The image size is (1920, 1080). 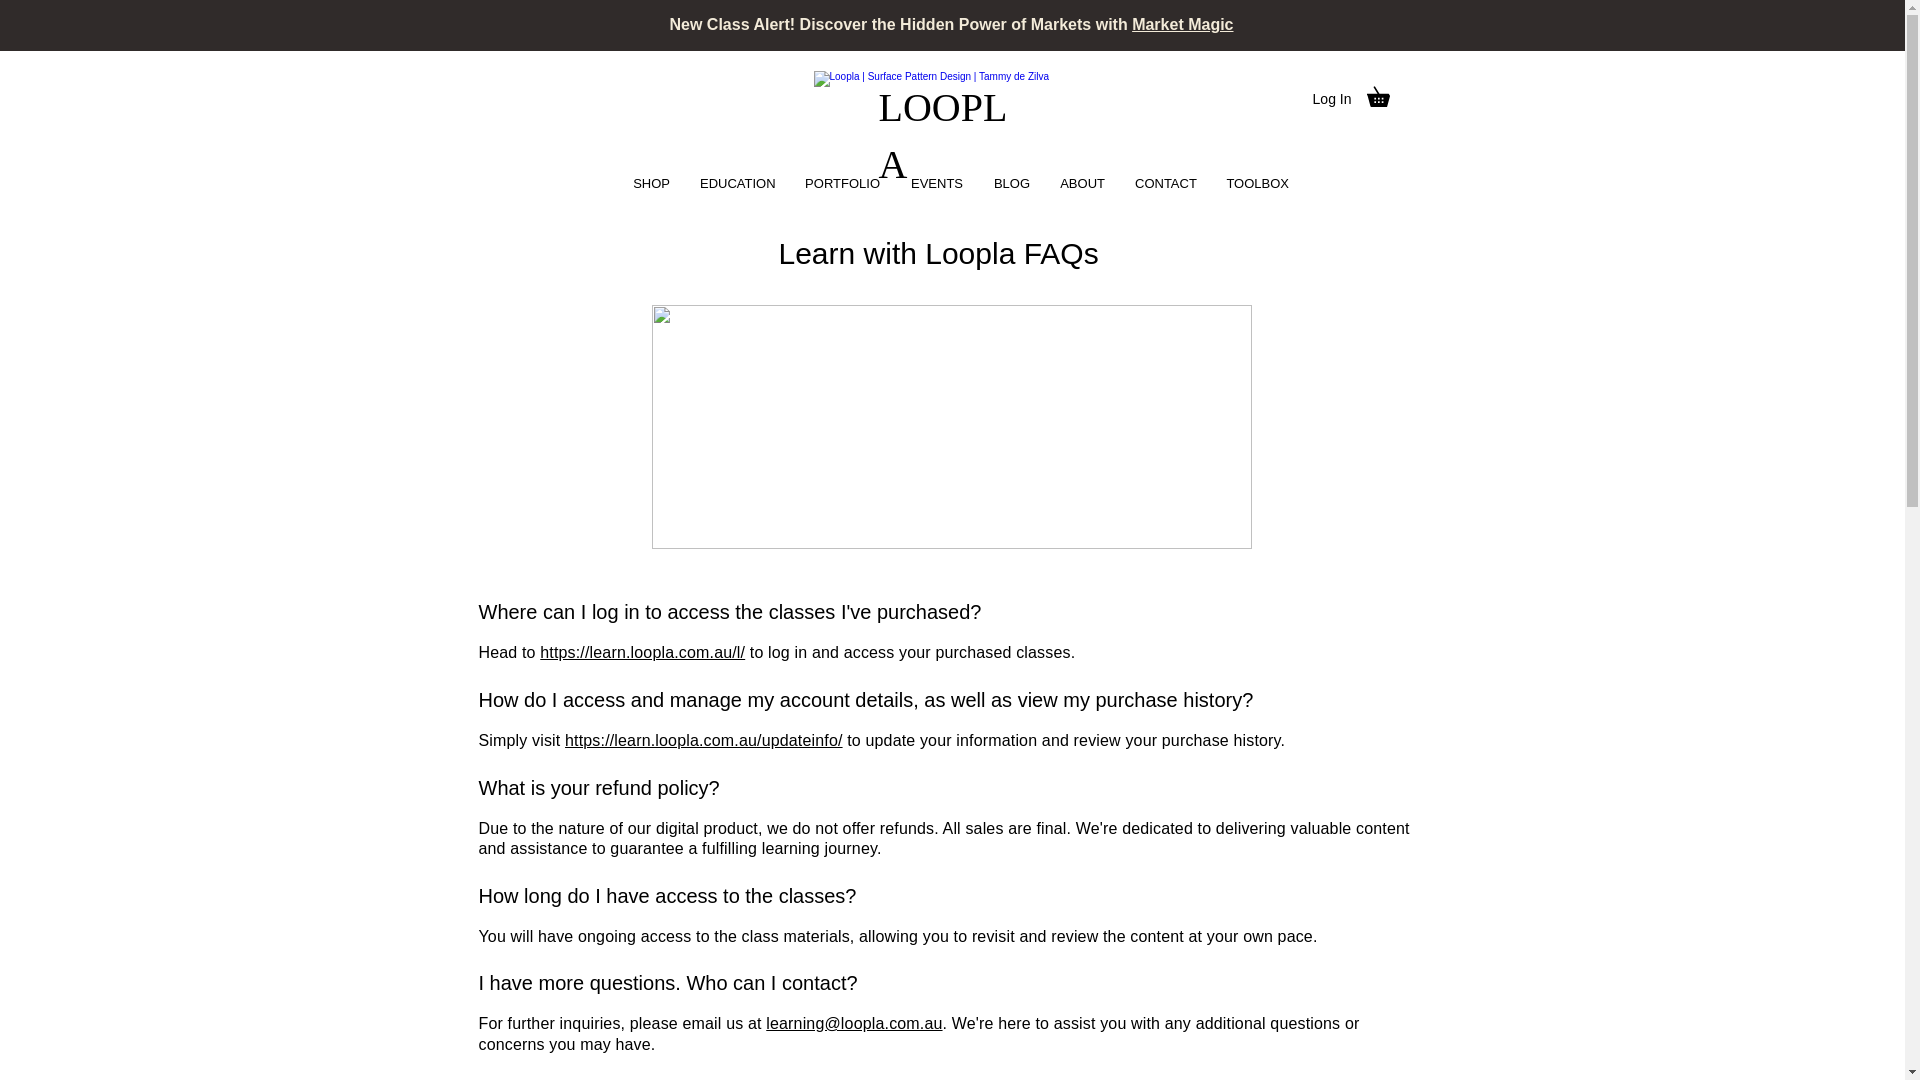 What do you see at coordinates (652, 184) in the screenshot?
I see `SHOP` at bounding box center [652, 184].